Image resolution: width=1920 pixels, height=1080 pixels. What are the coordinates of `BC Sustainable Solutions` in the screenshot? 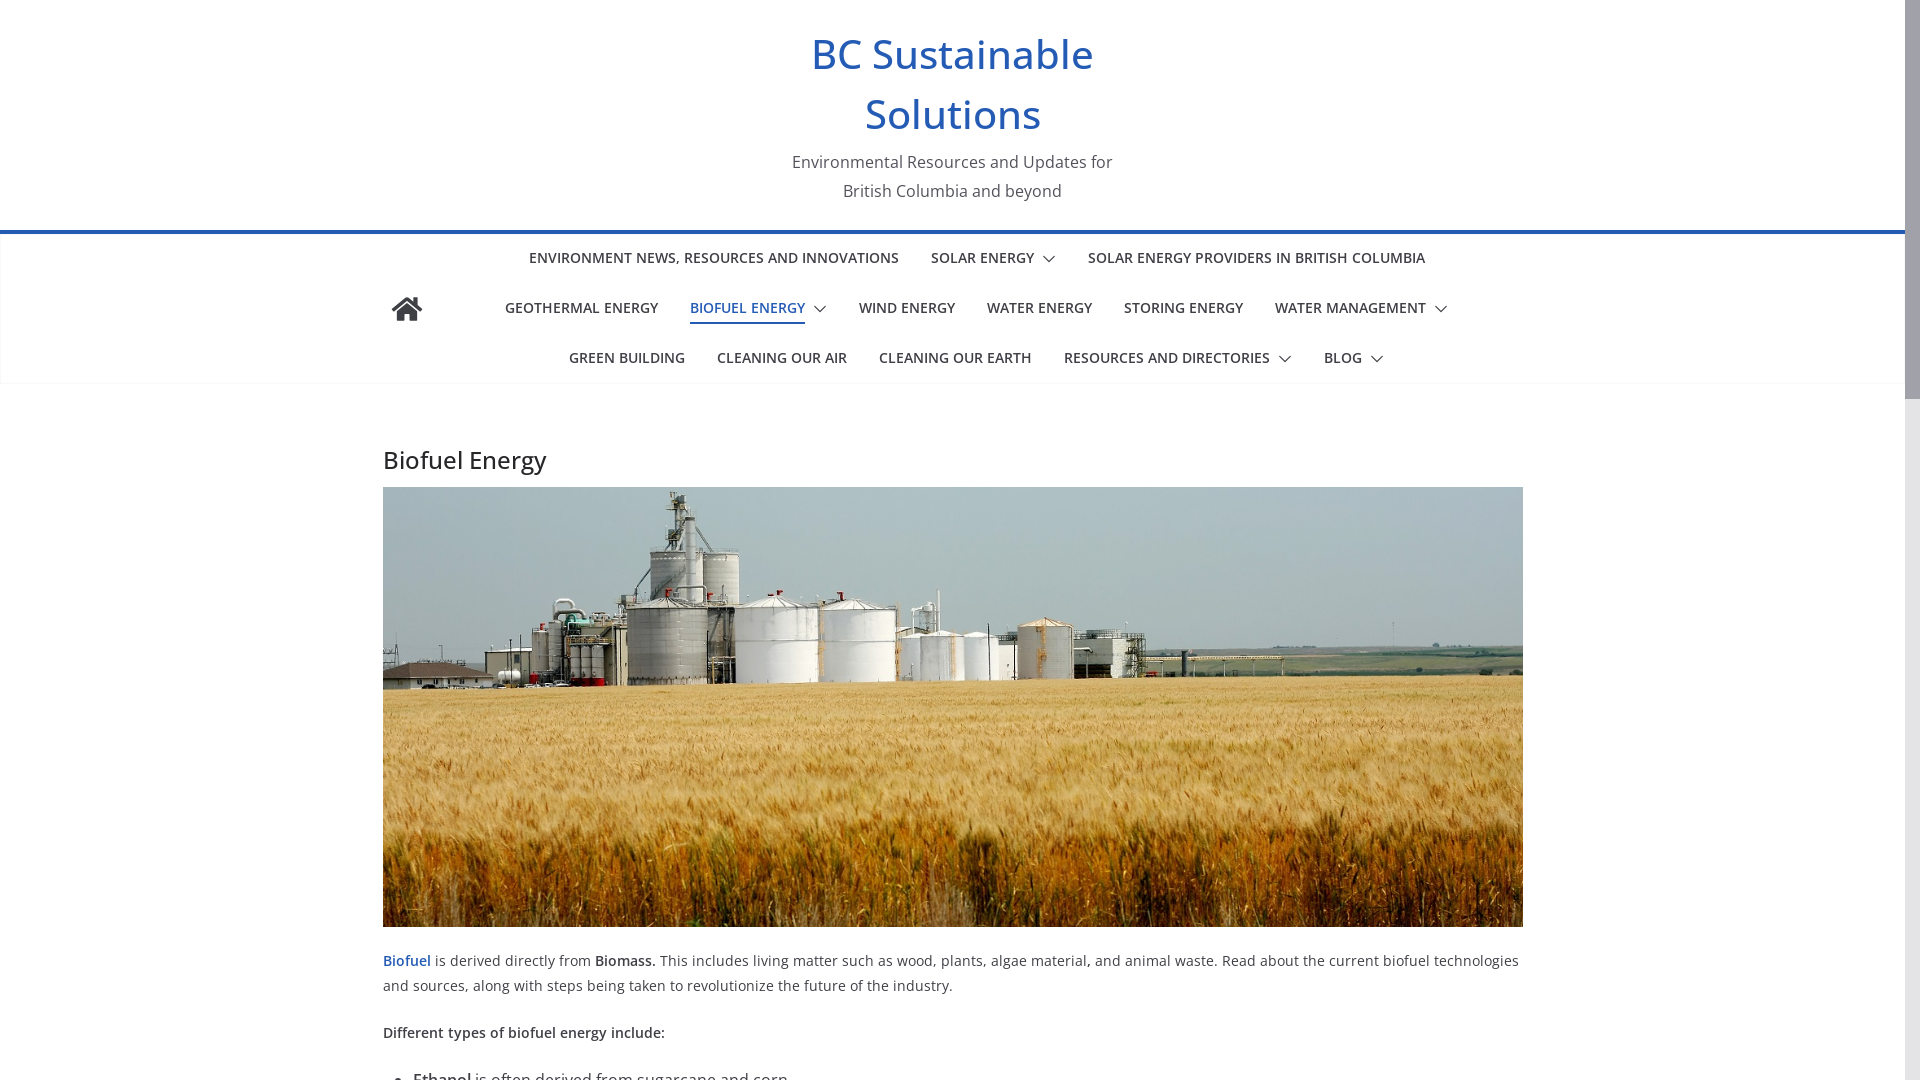 It's located at (952, 84).